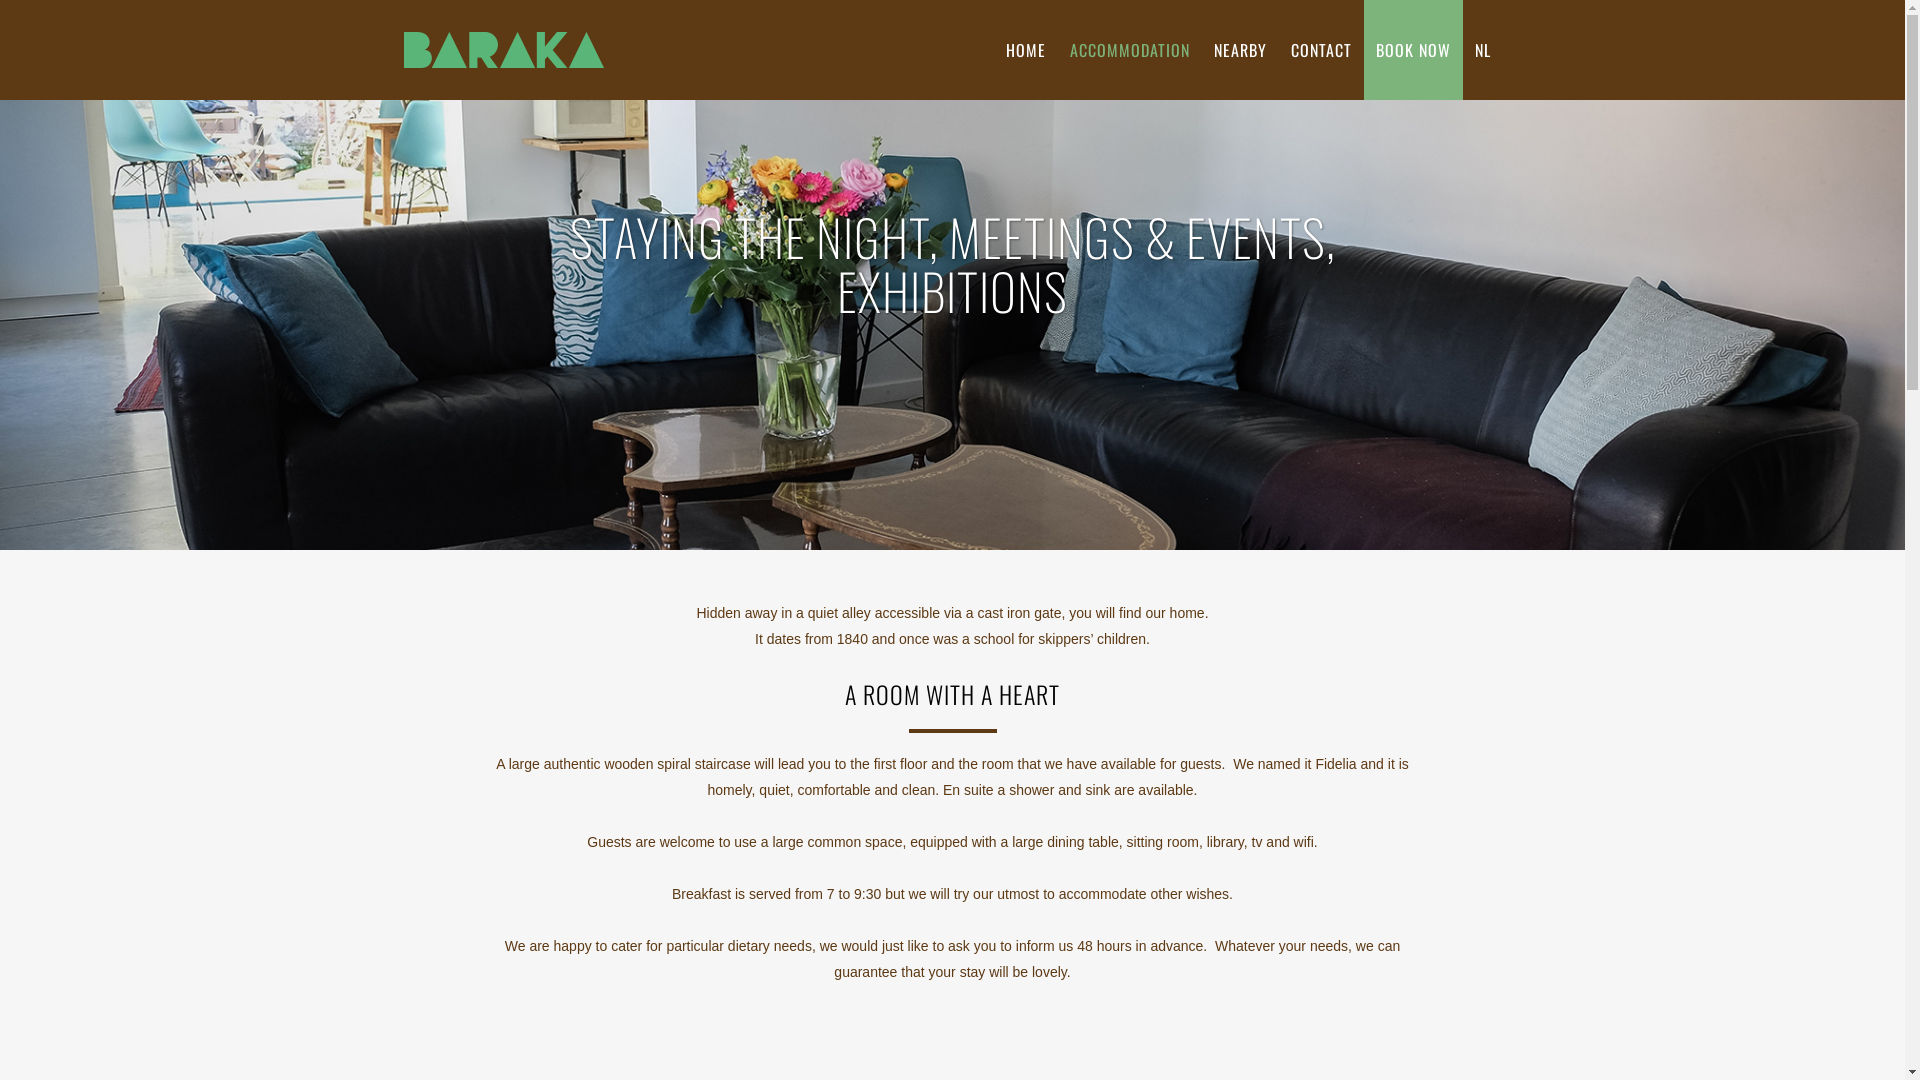 This screenshot has width=1920, height=1080. I want to click on ACCOMMODATION, so click(1130, 50).